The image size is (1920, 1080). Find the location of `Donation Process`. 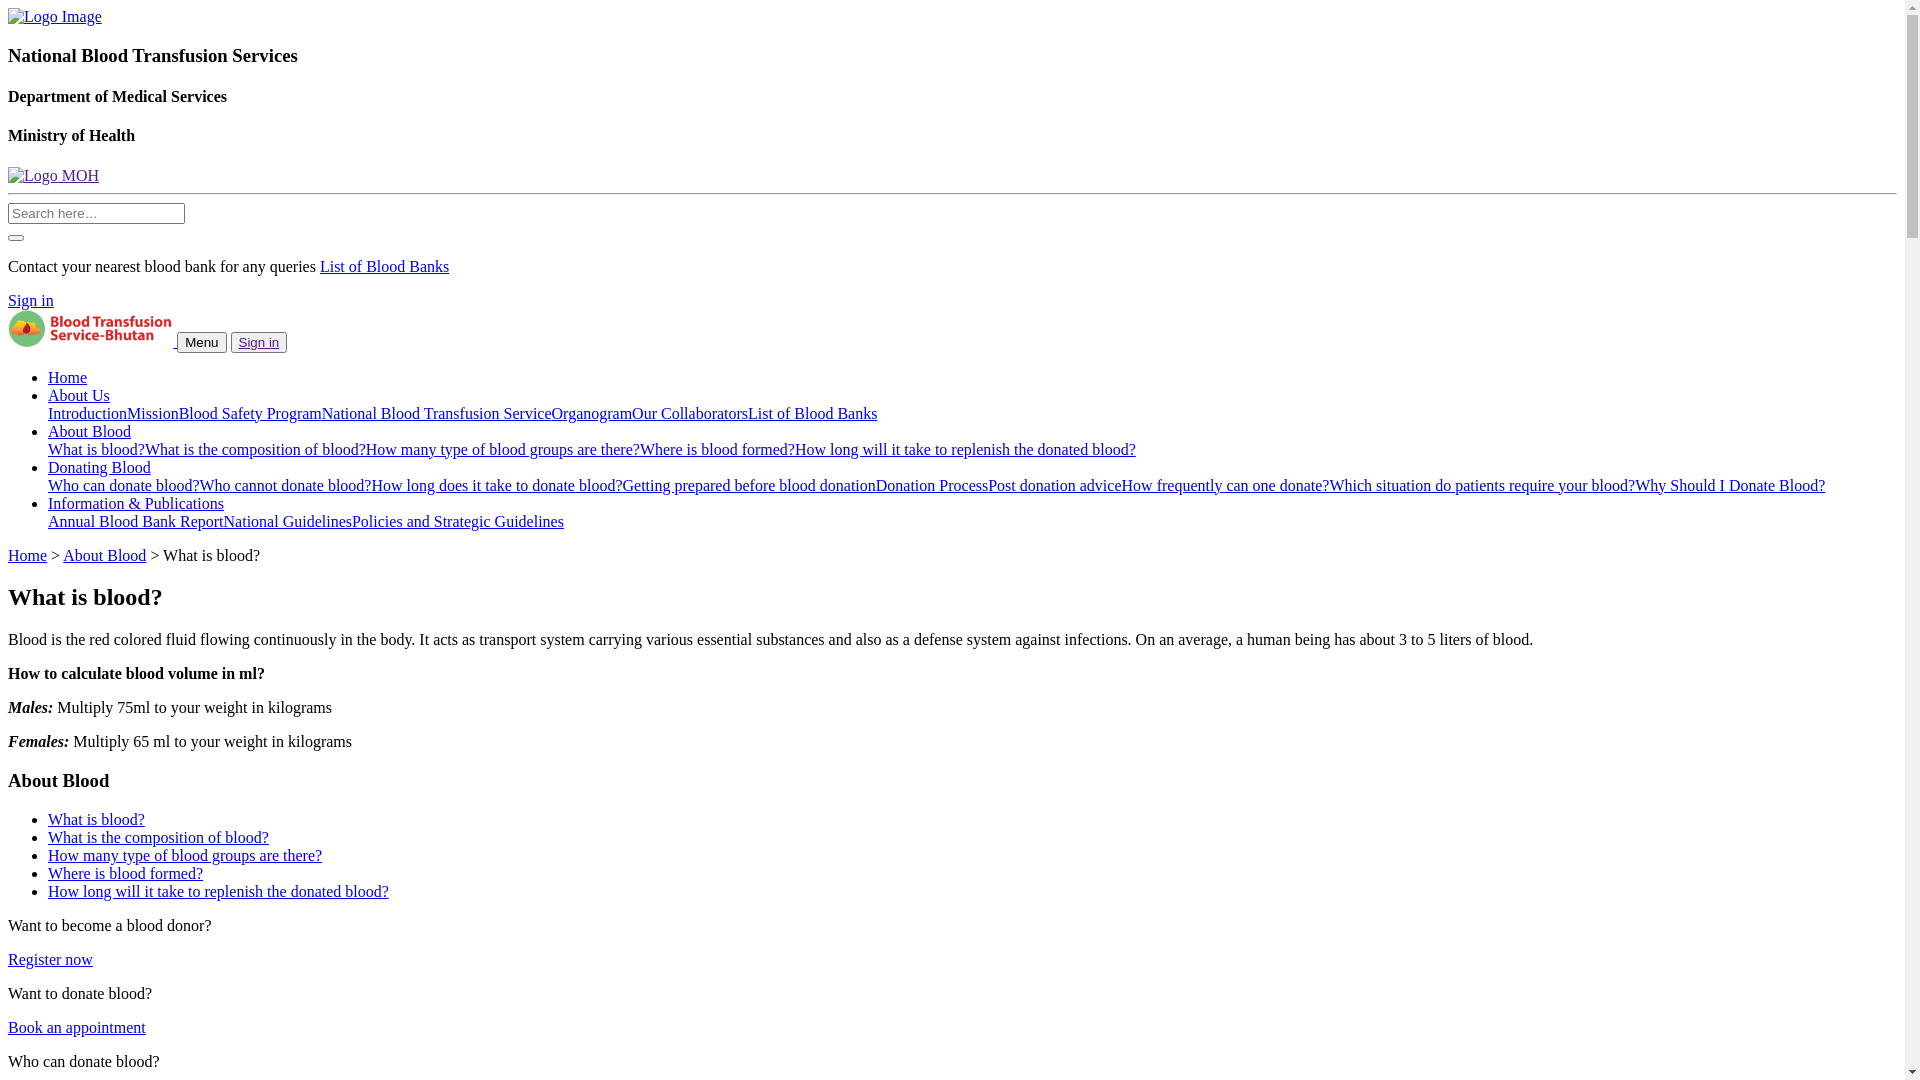

Donation Process is located at coordinates (932, 486).